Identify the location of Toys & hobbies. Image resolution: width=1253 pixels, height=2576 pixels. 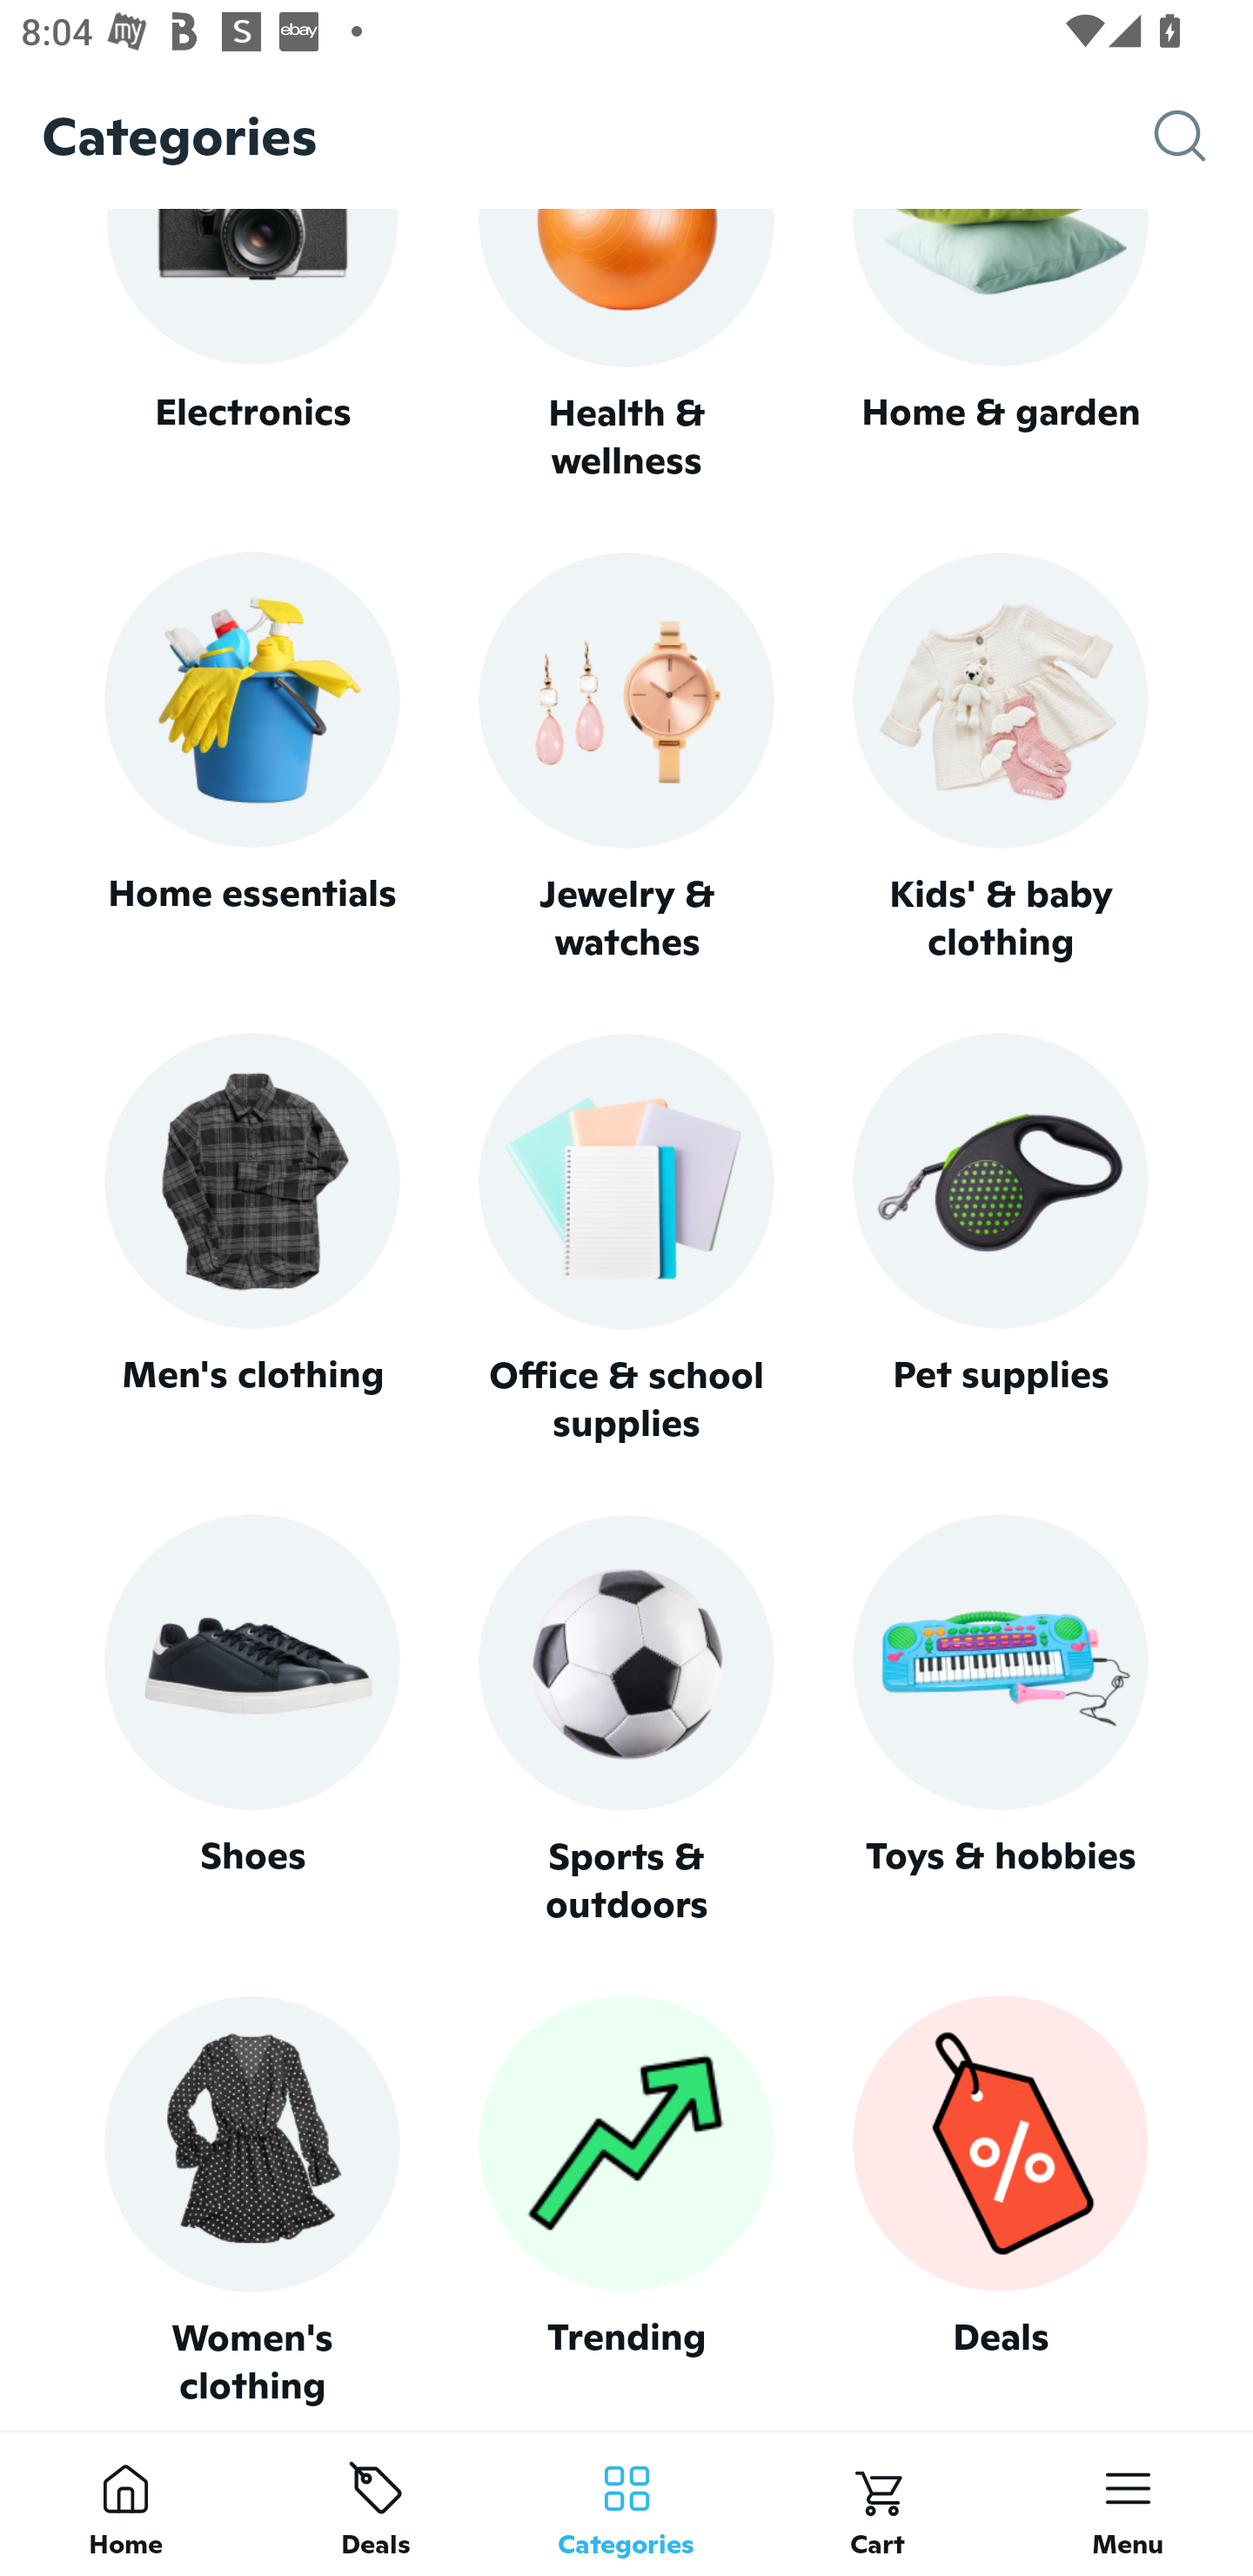
(1001, 1721).